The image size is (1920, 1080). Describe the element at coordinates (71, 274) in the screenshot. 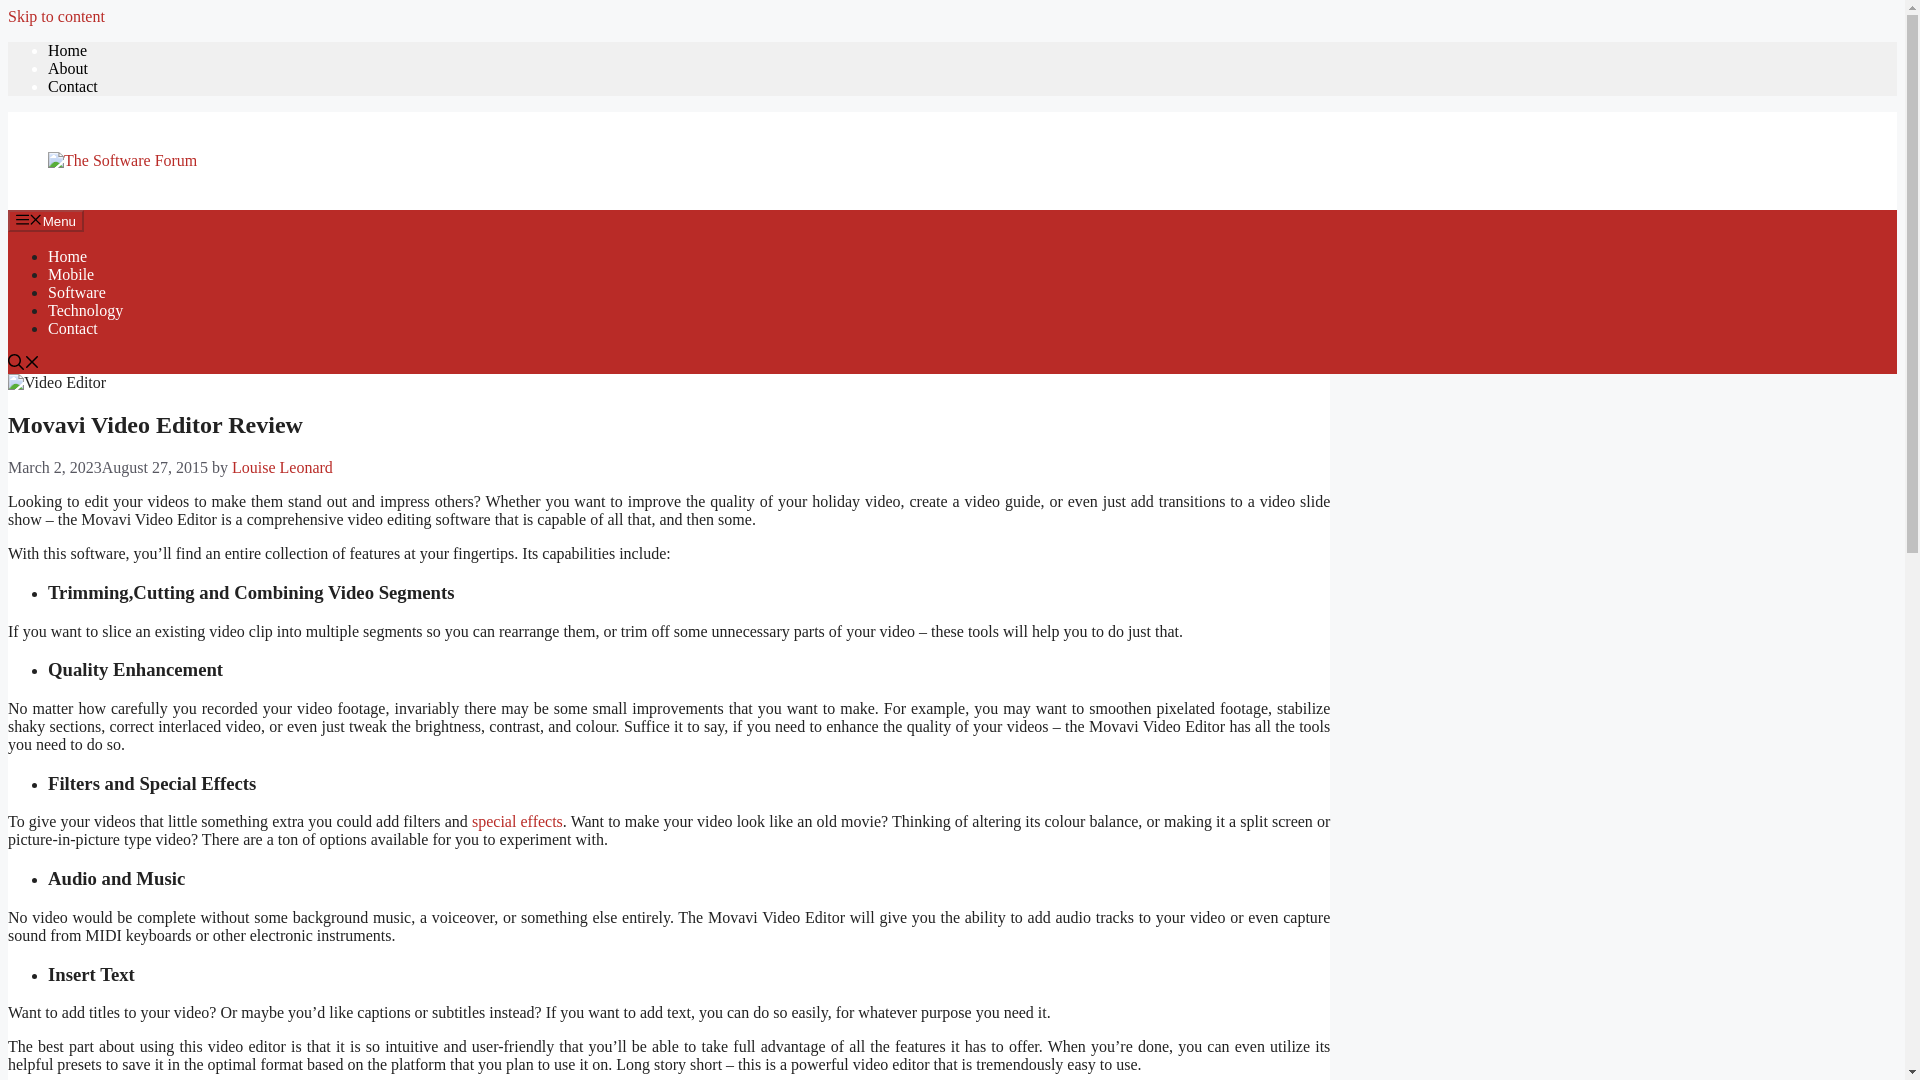

I see `Mobile` at that location.